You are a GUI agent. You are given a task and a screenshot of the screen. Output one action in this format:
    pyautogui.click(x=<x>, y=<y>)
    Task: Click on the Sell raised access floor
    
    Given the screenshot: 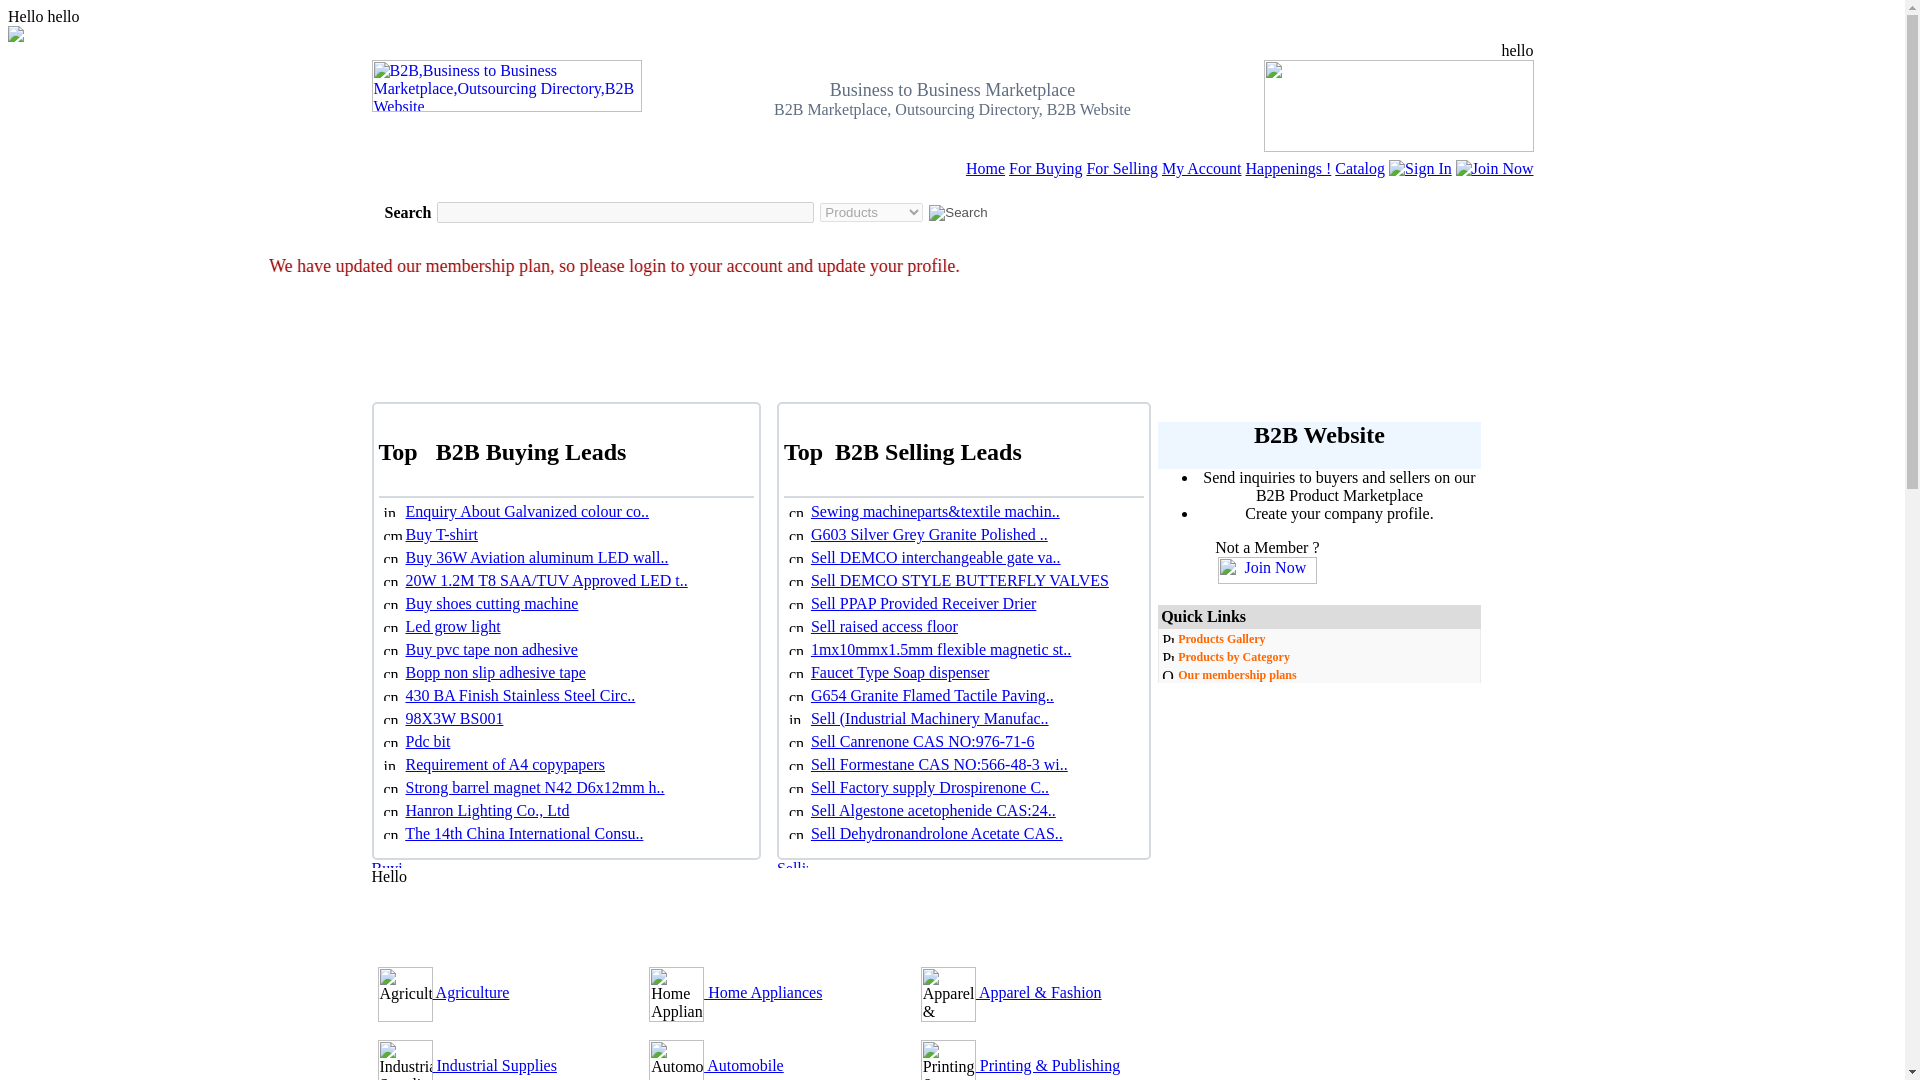 What is the action you would take?
    pyautogui.click(x=884, y=626)
    